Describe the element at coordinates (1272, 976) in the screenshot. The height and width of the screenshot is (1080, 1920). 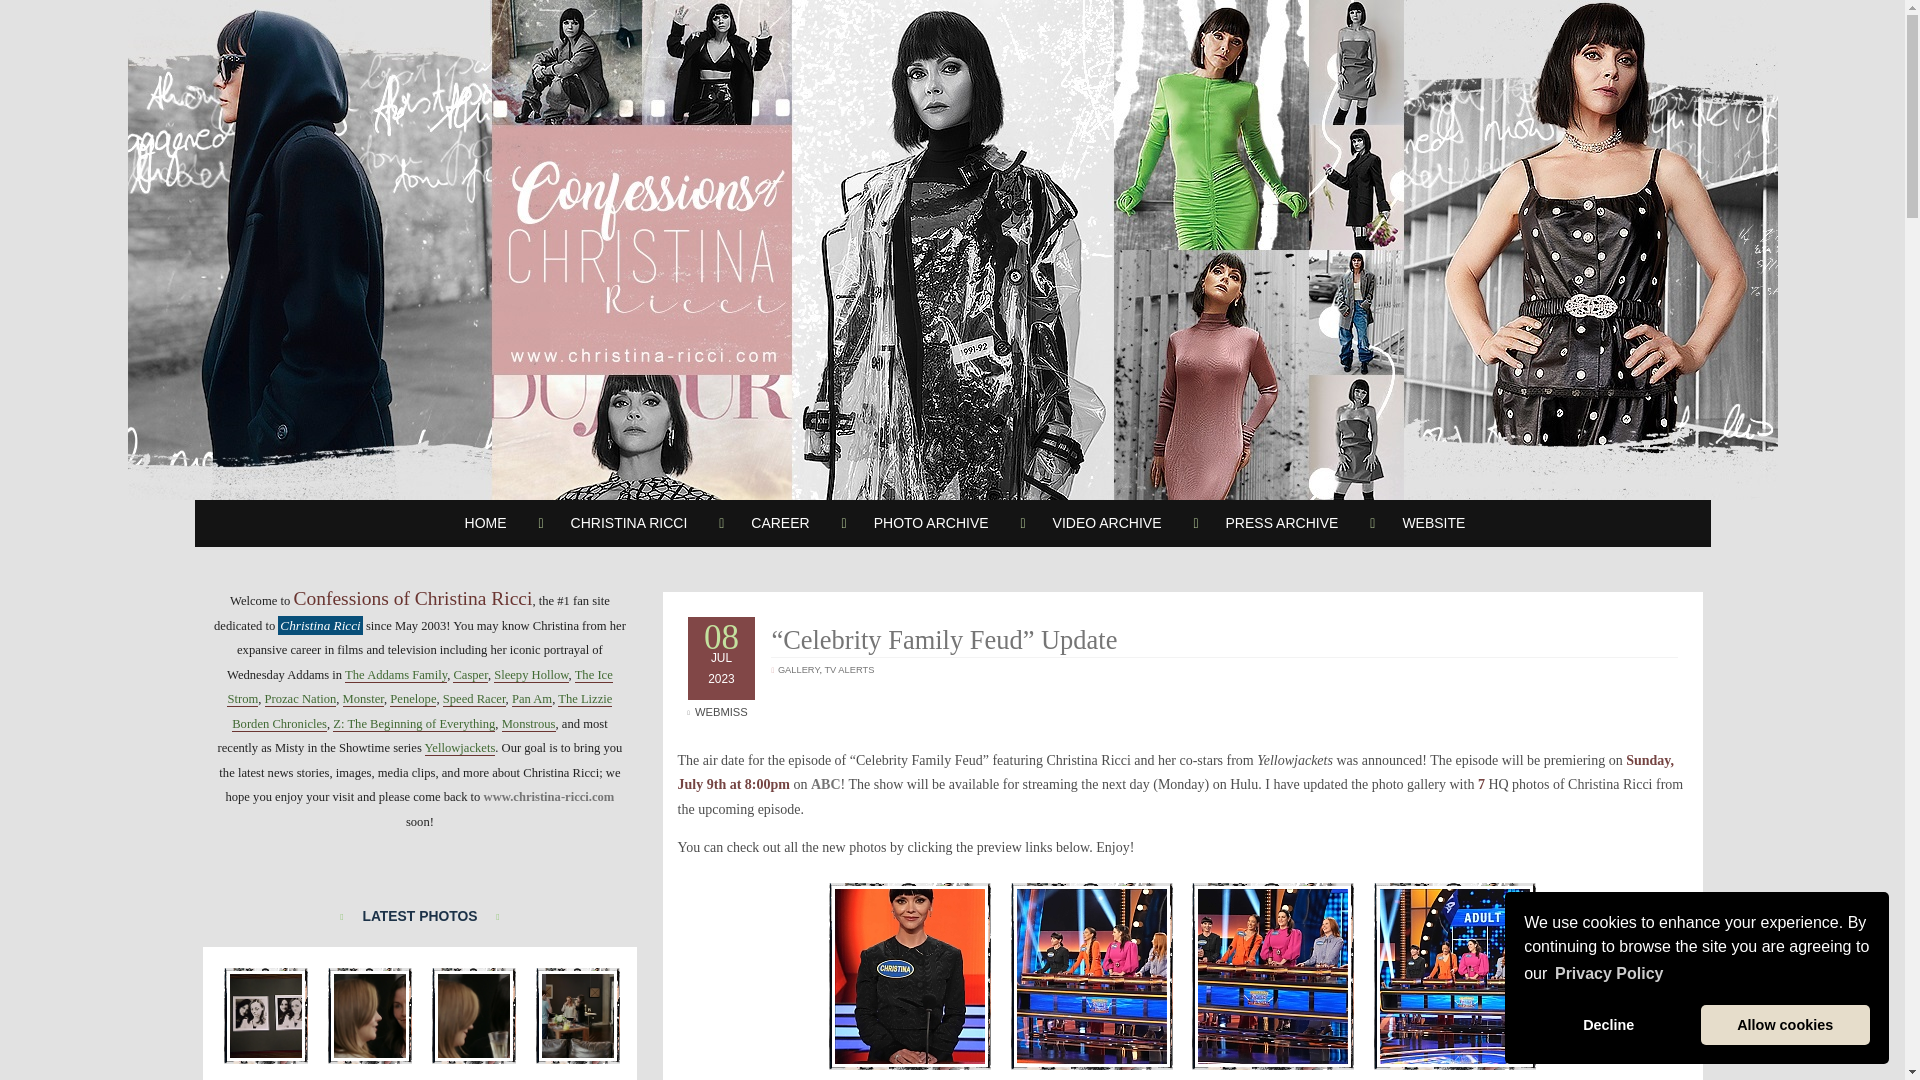
I see `Confessions of Christina Ricci` at that location.